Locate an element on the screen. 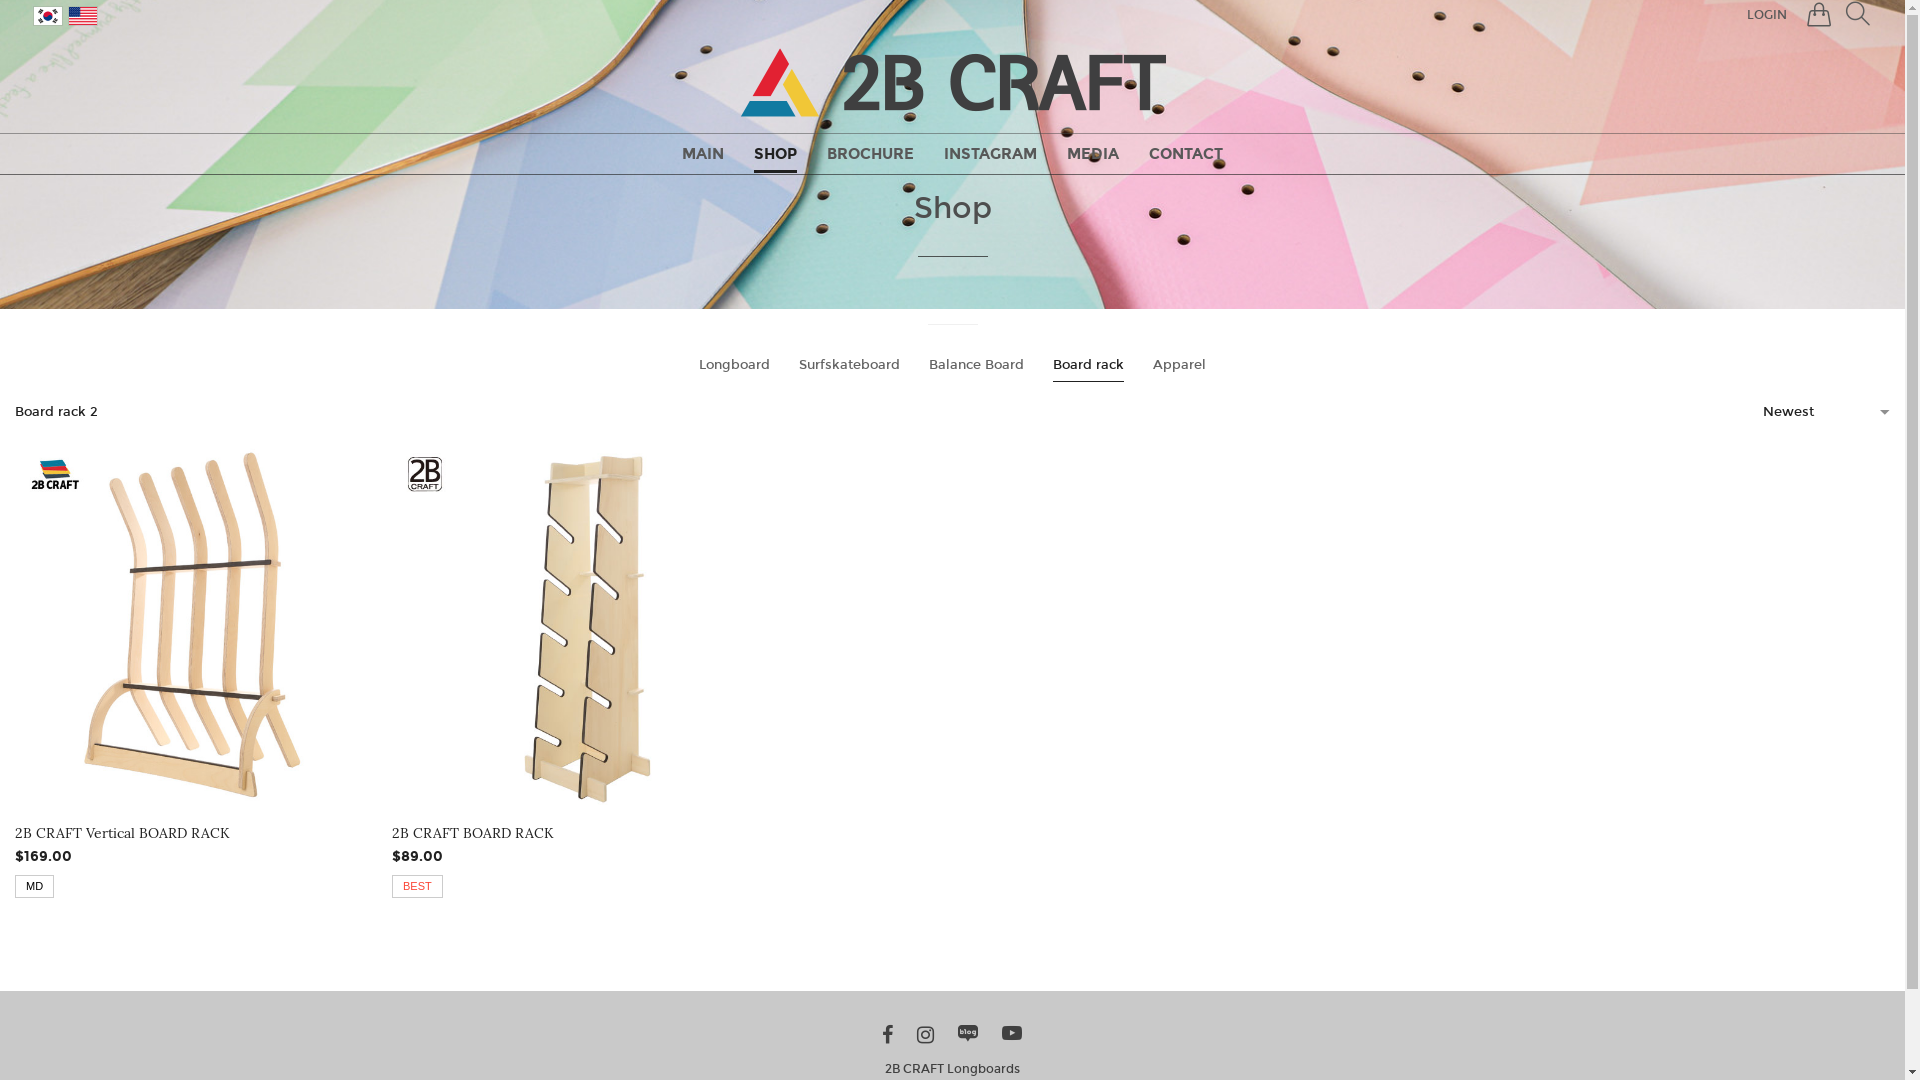 Image resolution: width=1920 pixels, height=1080 pixels. CONTACT is located at coordinates (1186, 154).